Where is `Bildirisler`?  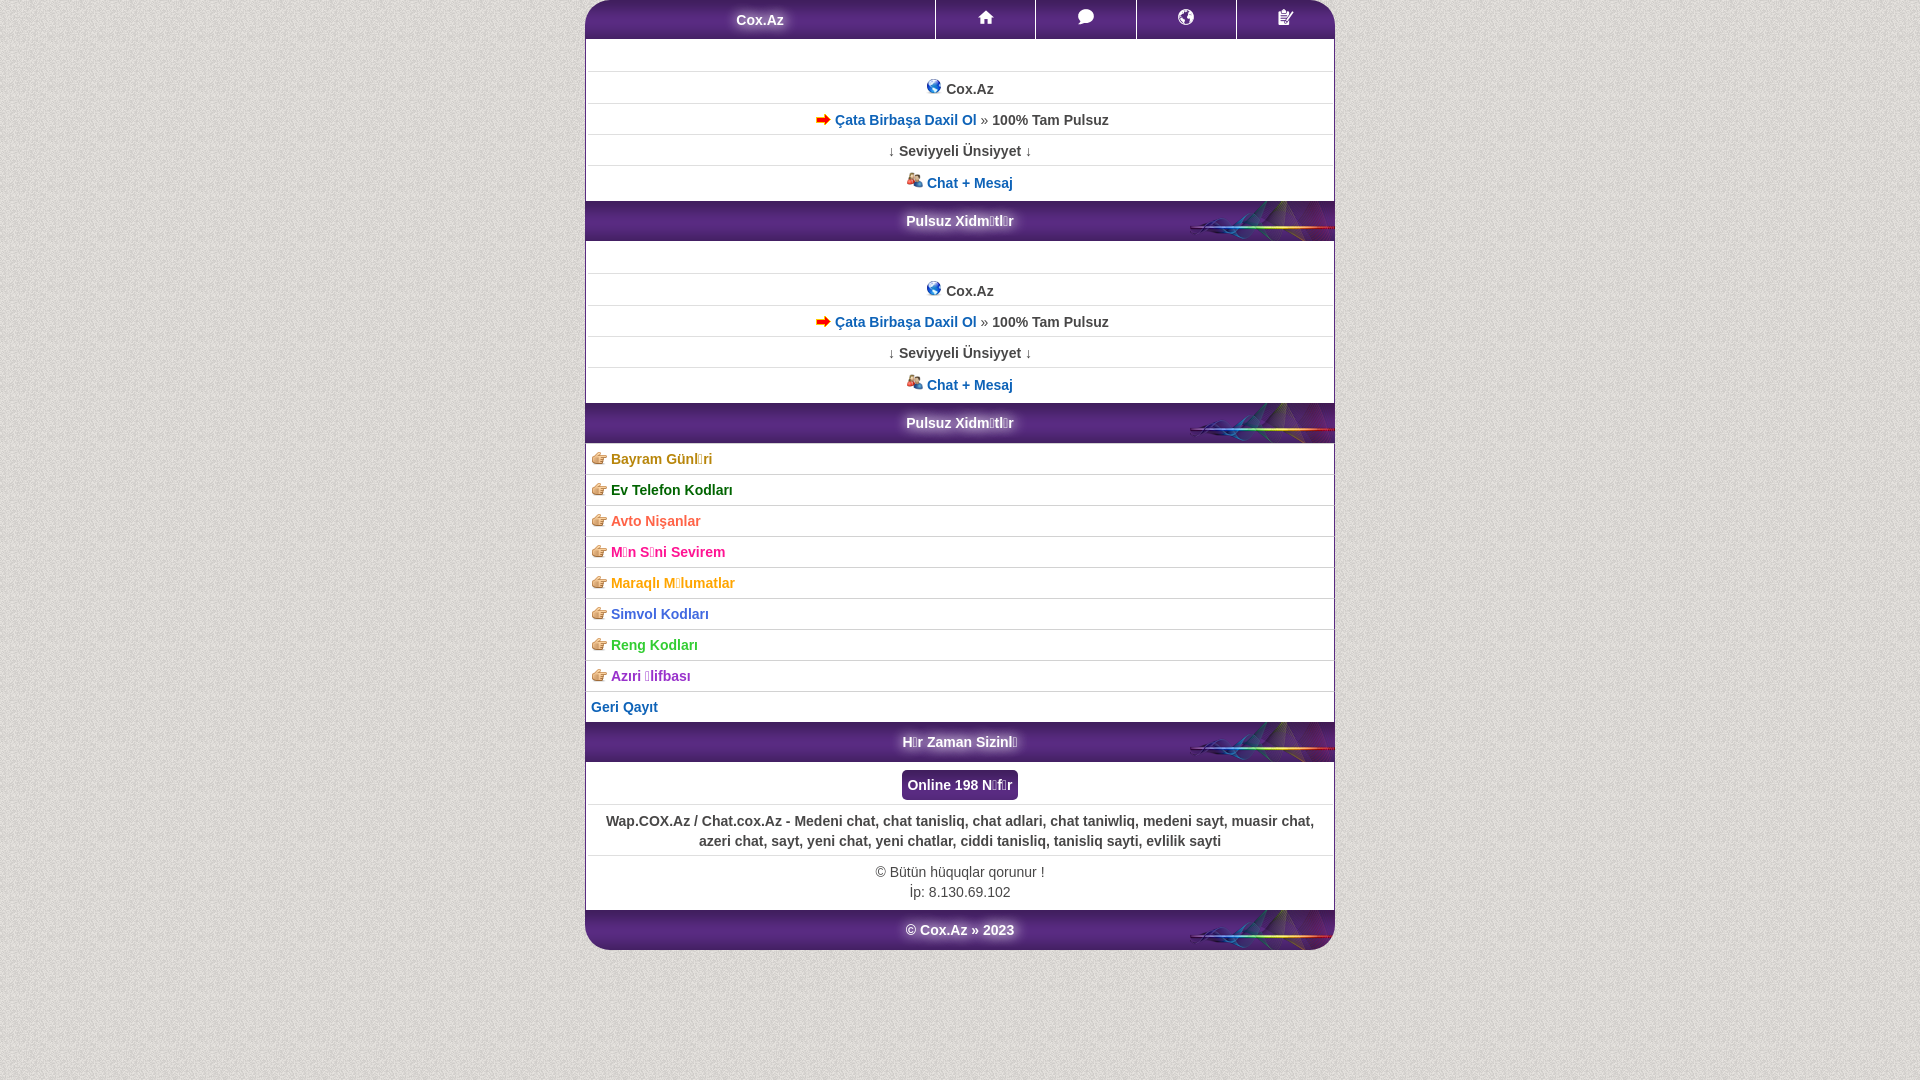
Bildirisler is located at coordinates (1186, 17).